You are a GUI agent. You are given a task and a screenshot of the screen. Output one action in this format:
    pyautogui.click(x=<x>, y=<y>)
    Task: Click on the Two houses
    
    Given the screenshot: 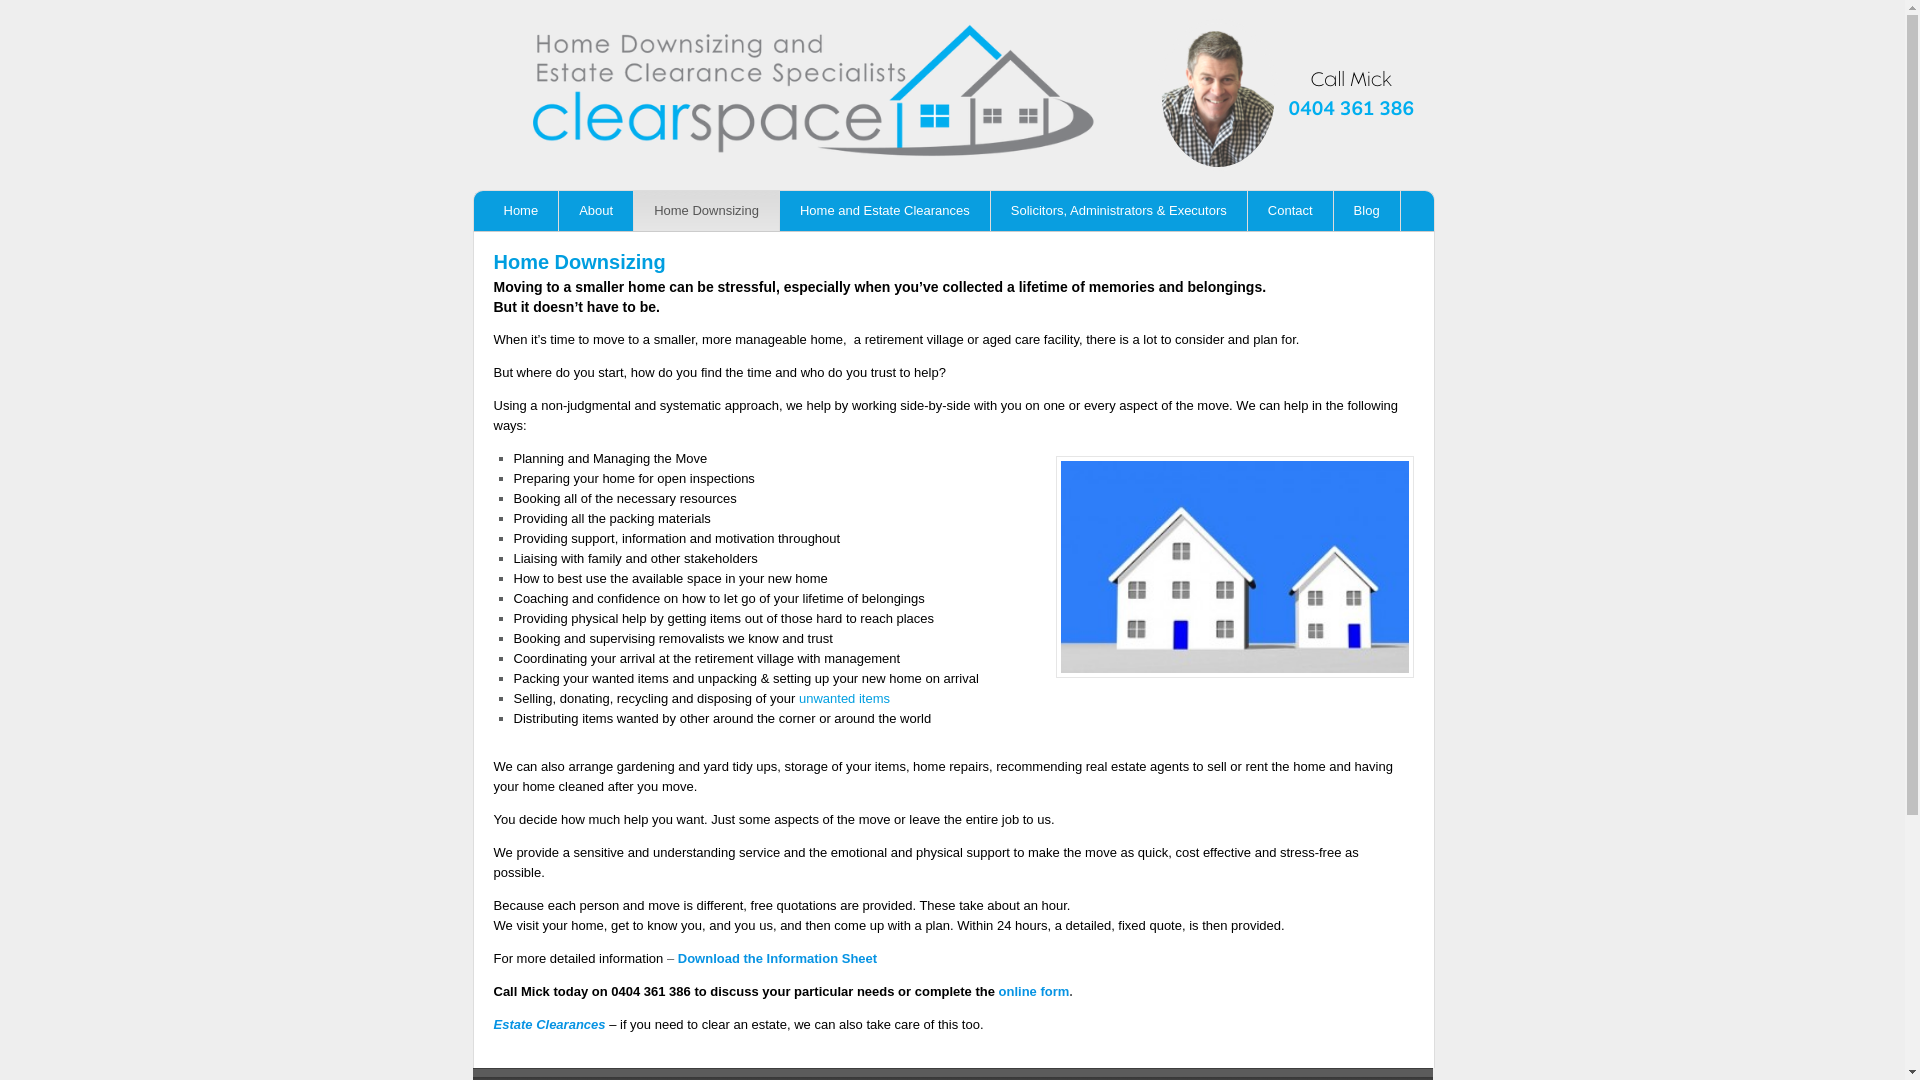 What is the action you would take?
    pyautogui.click(x=1235, y=567)
    